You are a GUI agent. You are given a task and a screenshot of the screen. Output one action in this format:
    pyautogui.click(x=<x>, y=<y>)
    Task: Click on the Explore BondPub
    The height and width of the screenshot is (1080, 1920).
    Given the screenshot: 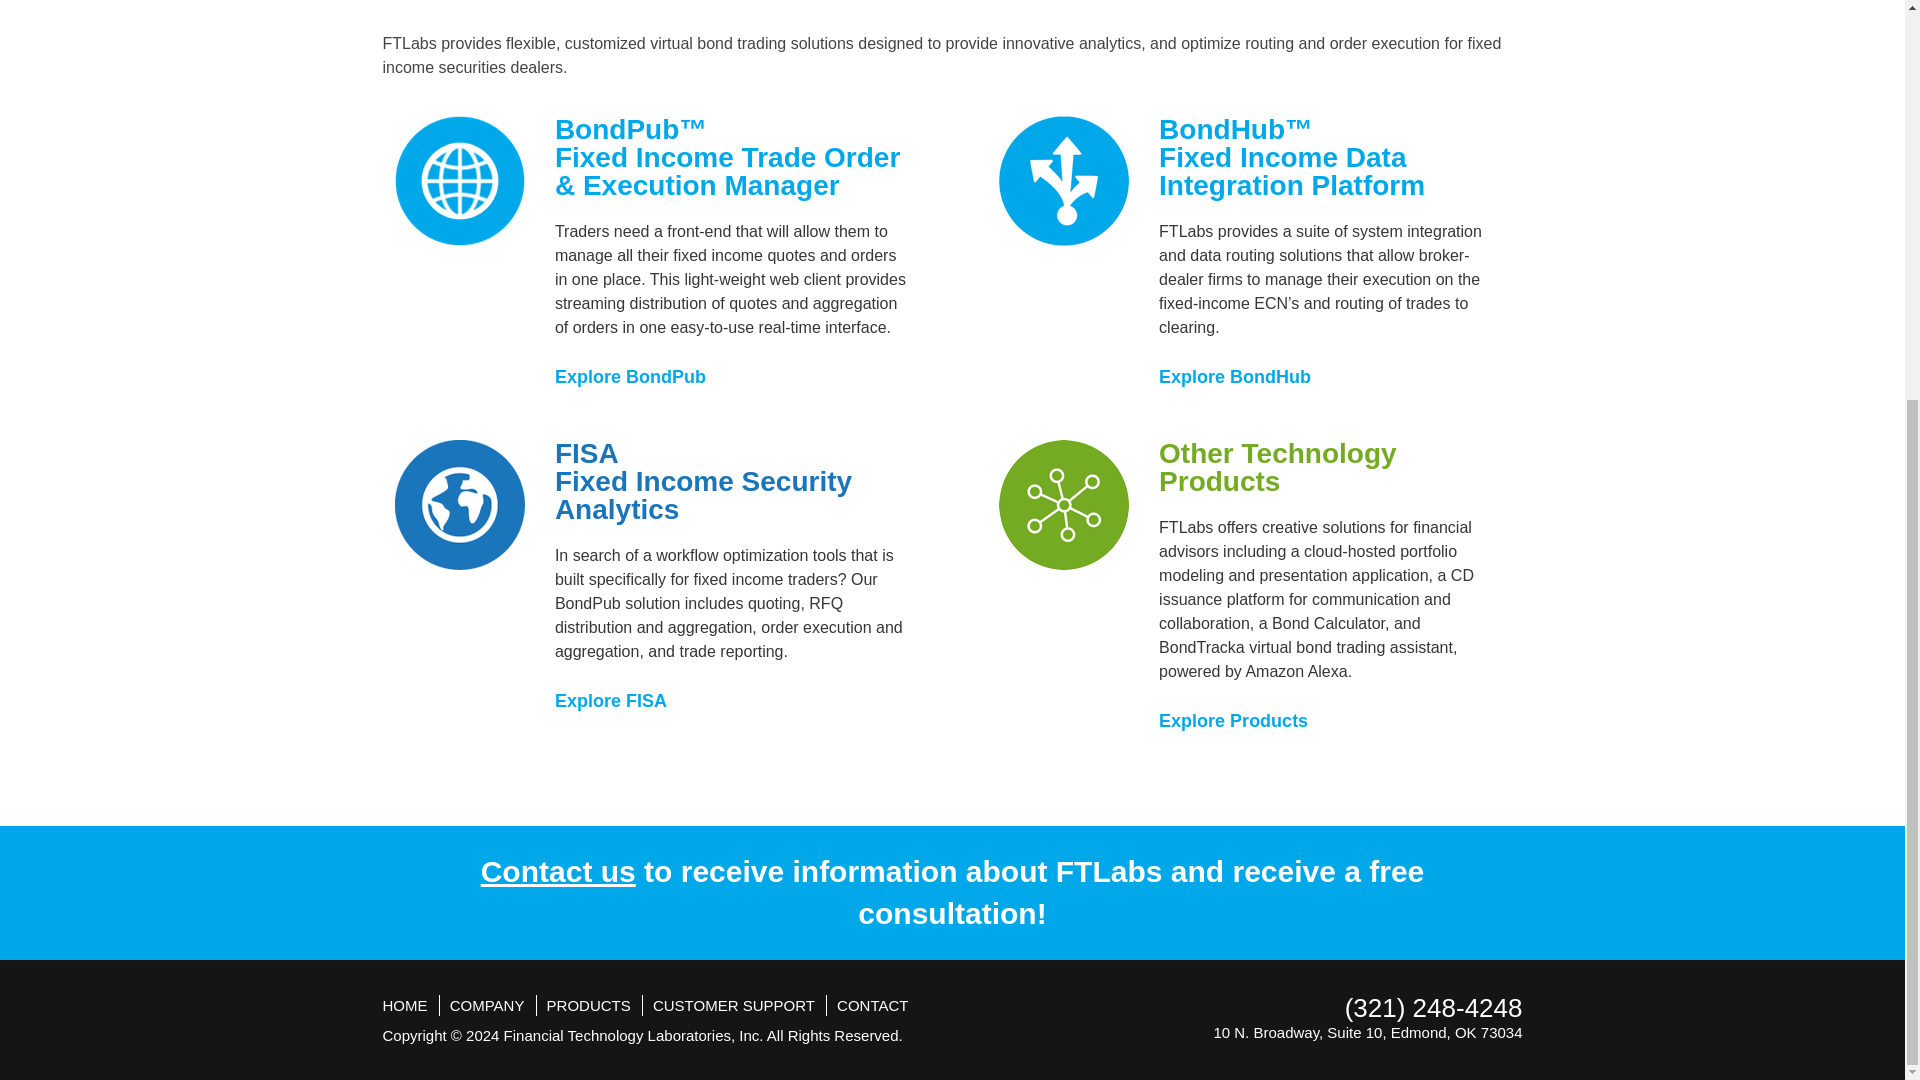 What is the action you would take?
    pyautogui.click(x=637, y=376)
    